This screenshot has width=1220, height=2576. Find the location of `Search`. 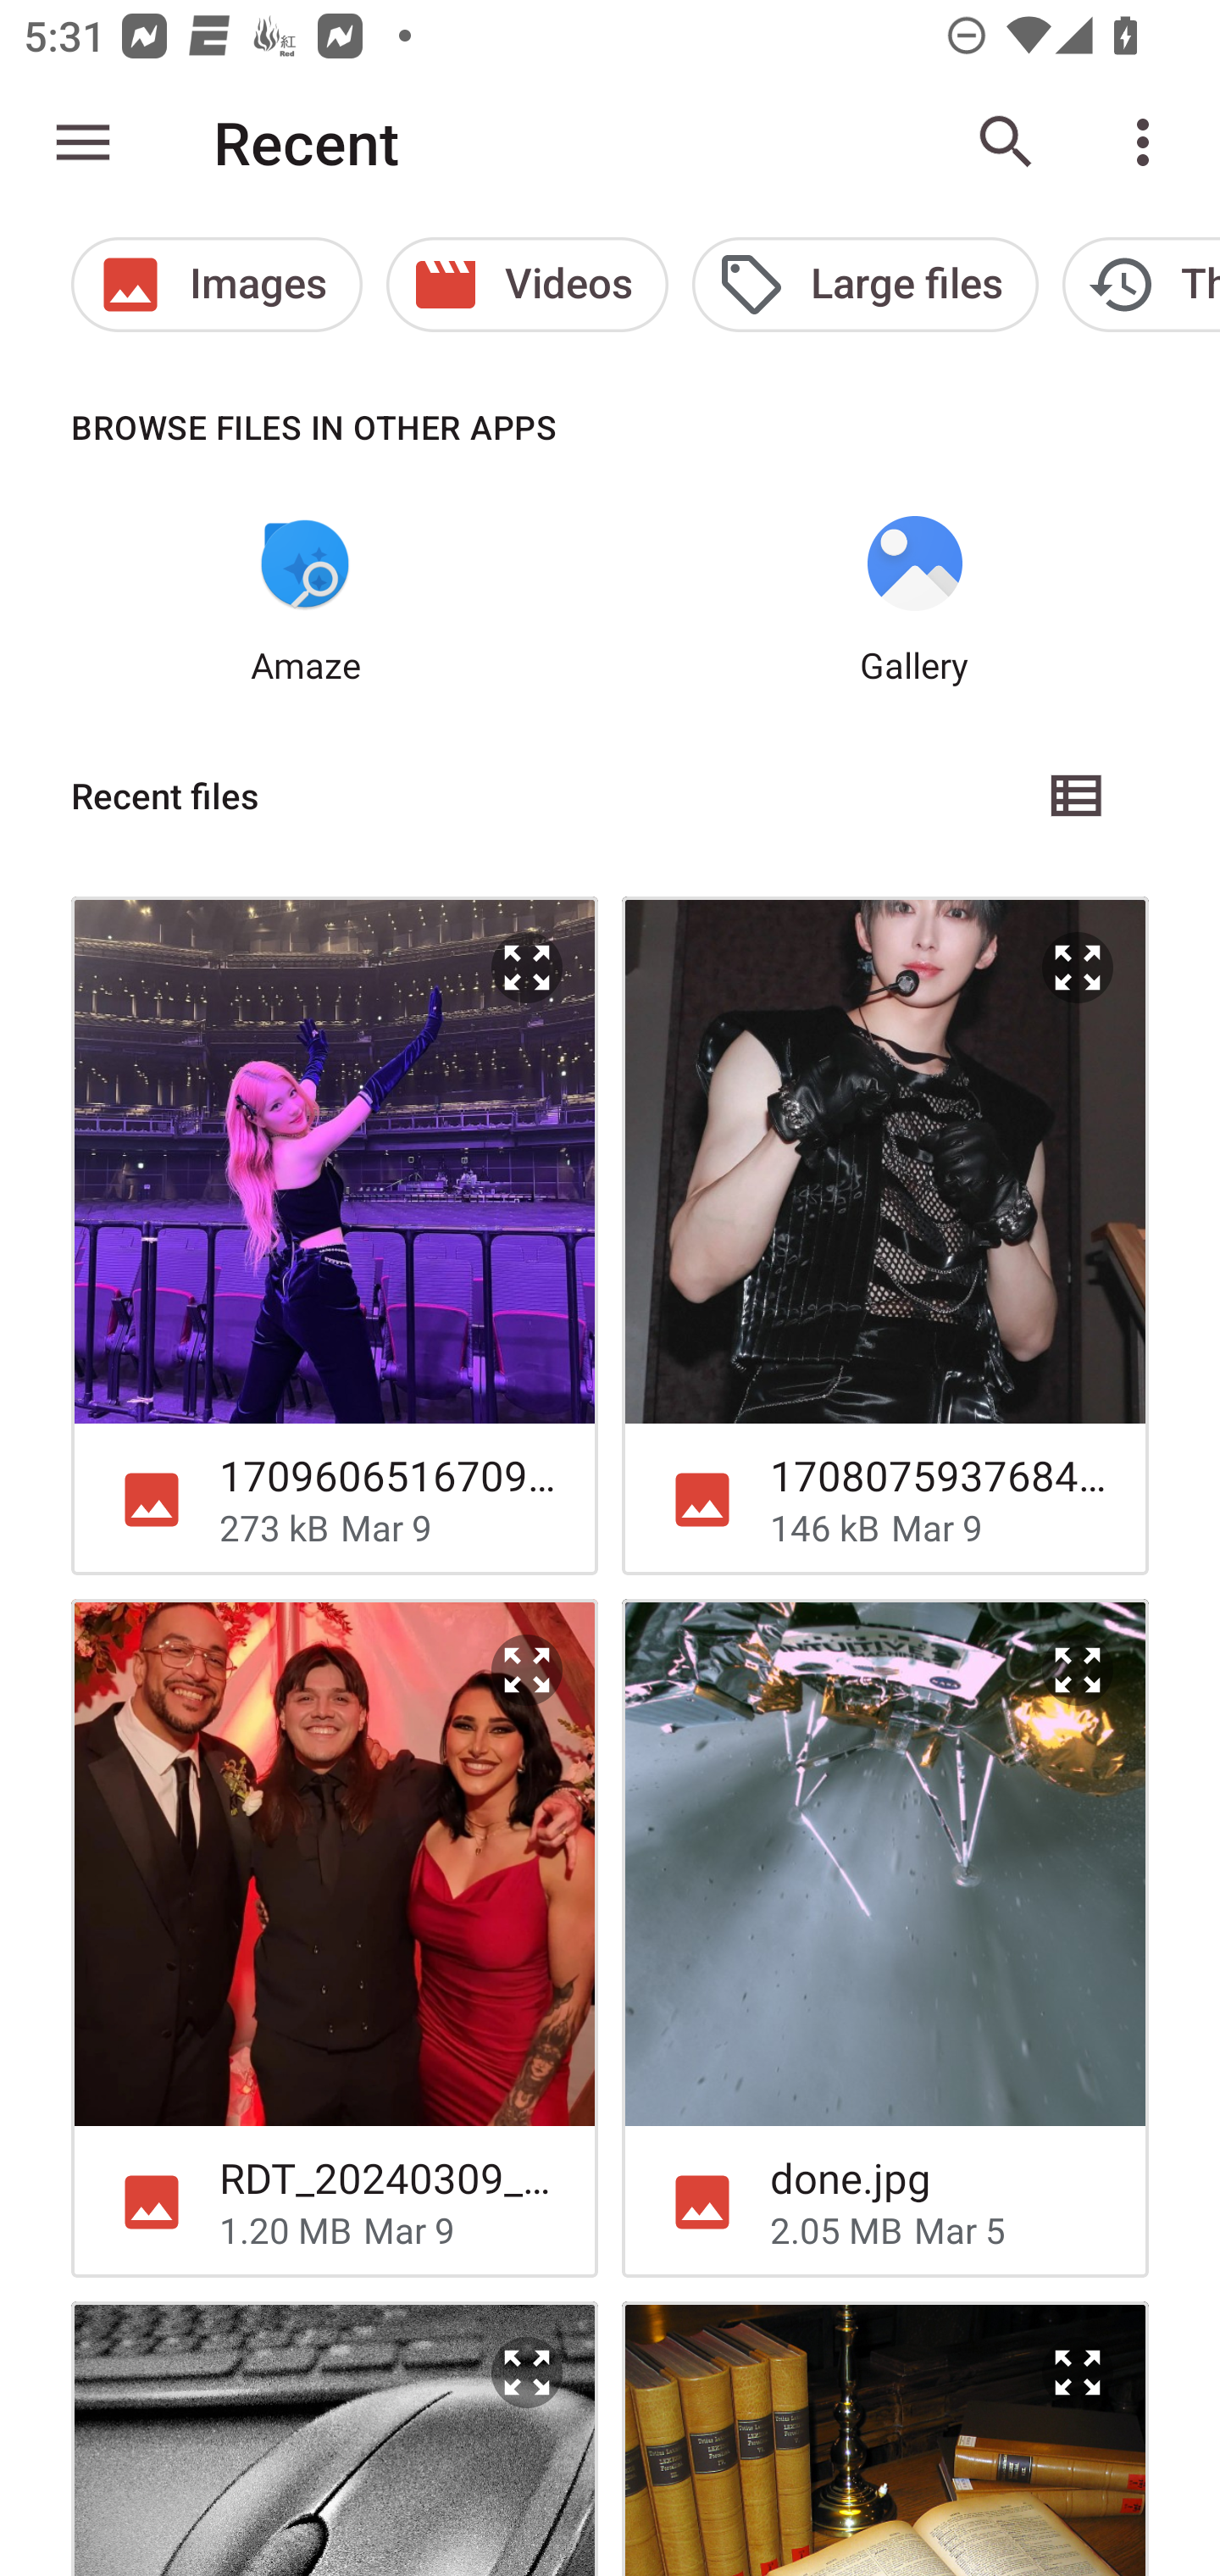

Search is located at coordinates (1006, 142).